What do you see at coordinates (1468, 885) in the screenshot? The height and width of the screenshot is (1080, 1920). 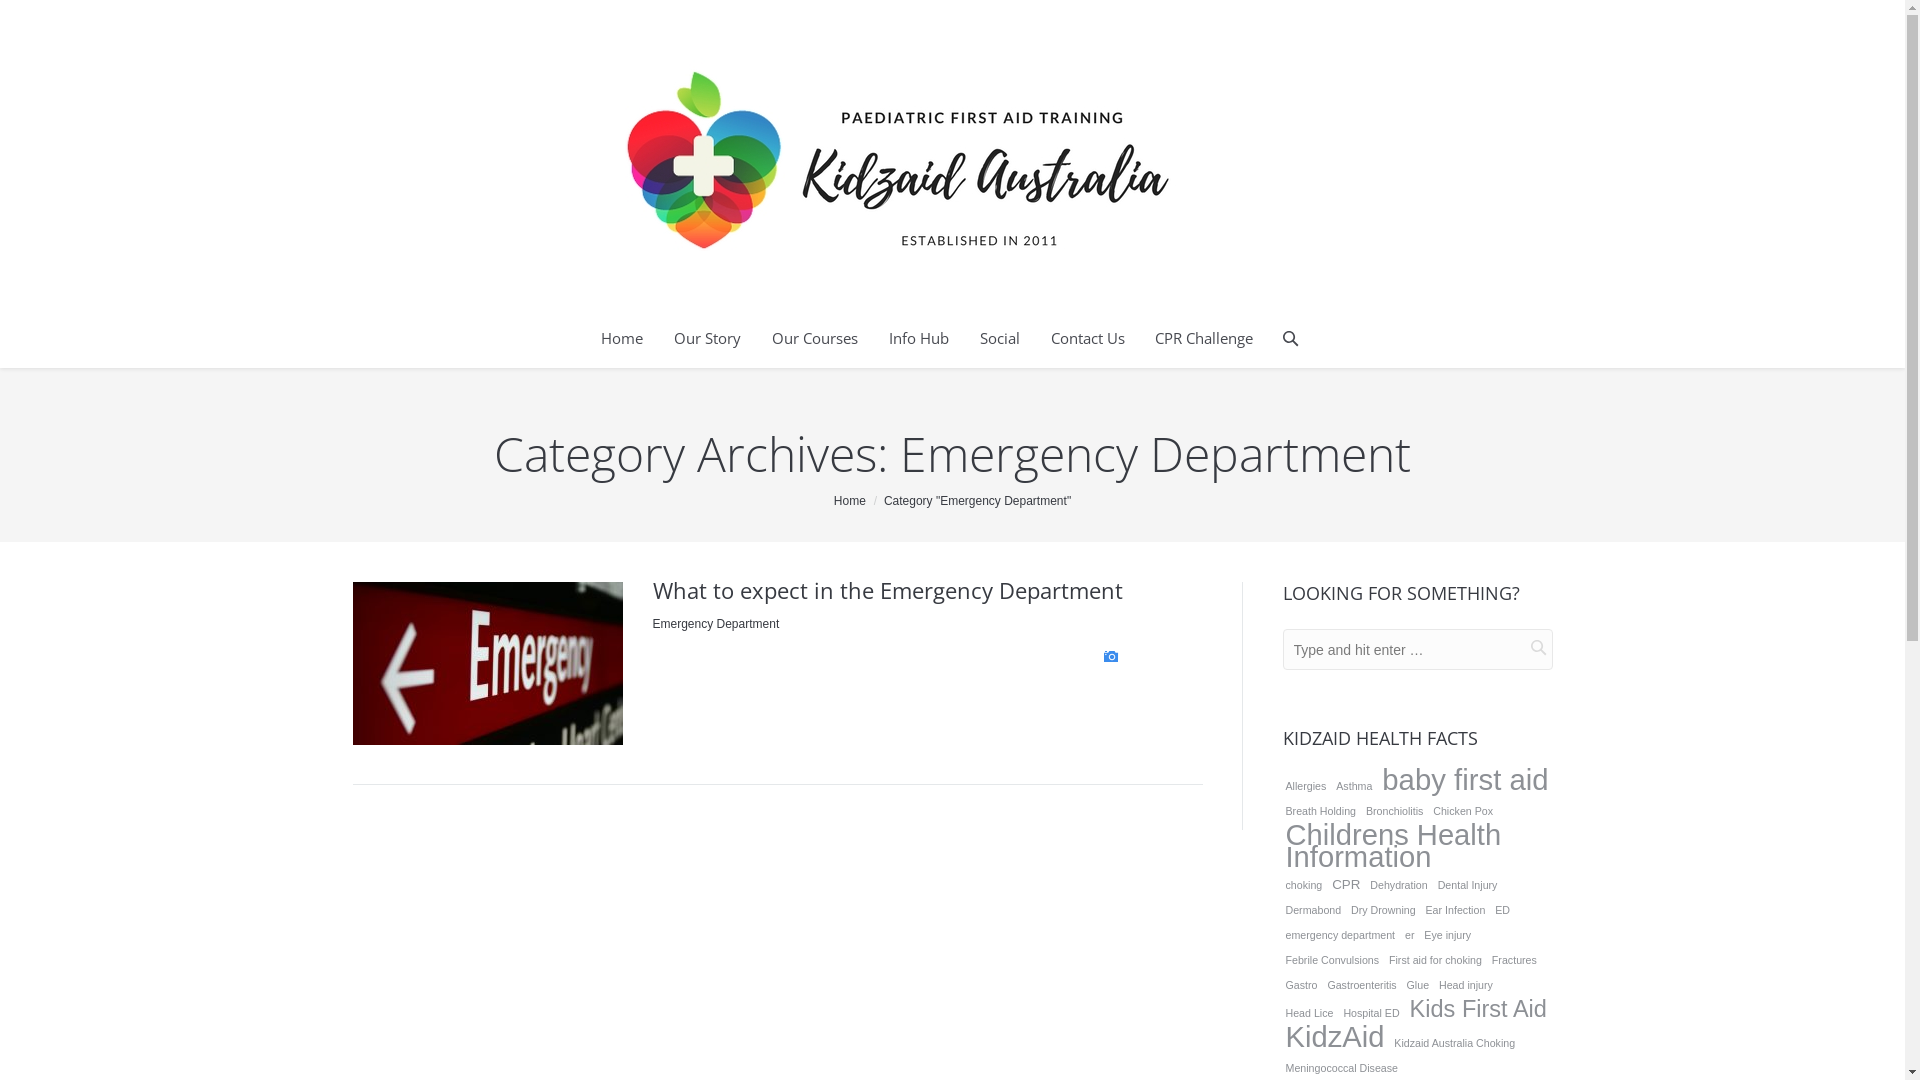 I see `Dental Injury` at bounding box center [1468, 885].